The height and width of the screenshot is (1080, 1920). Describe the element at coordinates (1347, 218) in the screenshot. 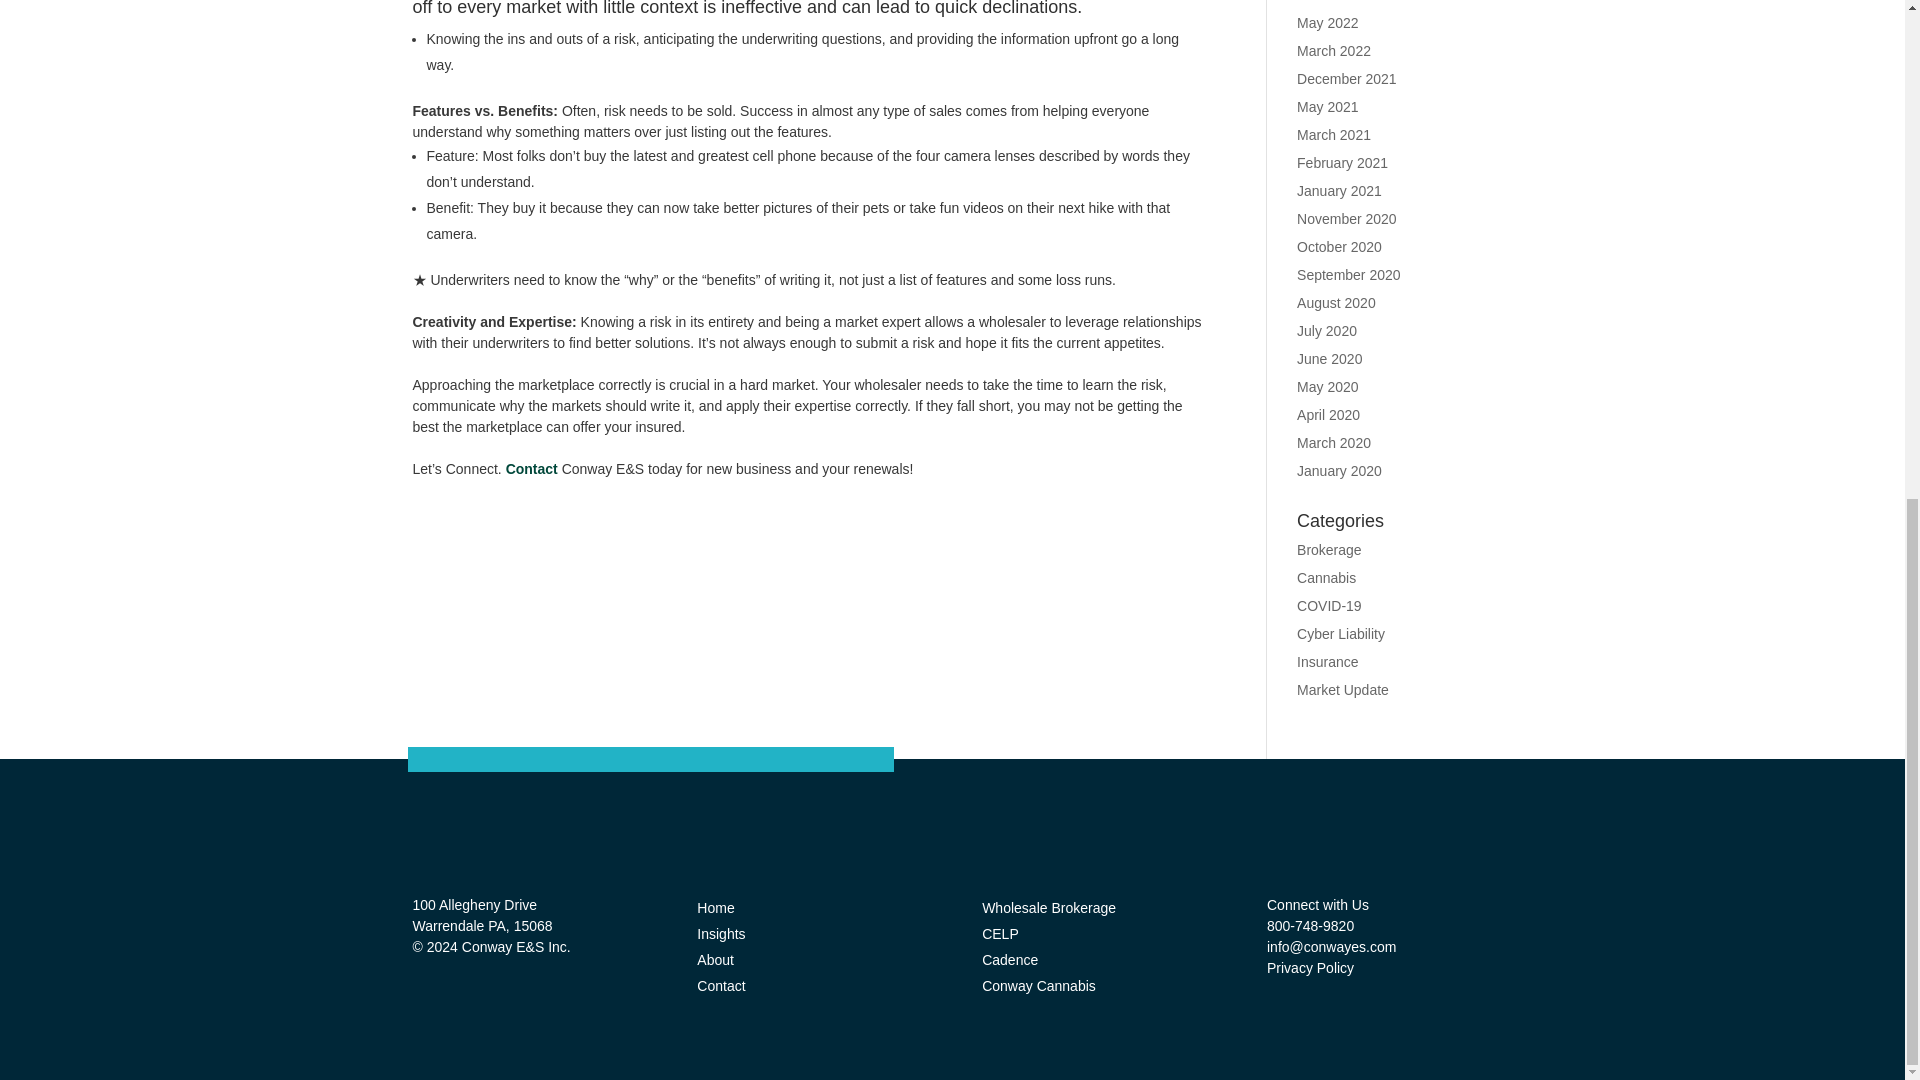

I see `November 2020` at that location.